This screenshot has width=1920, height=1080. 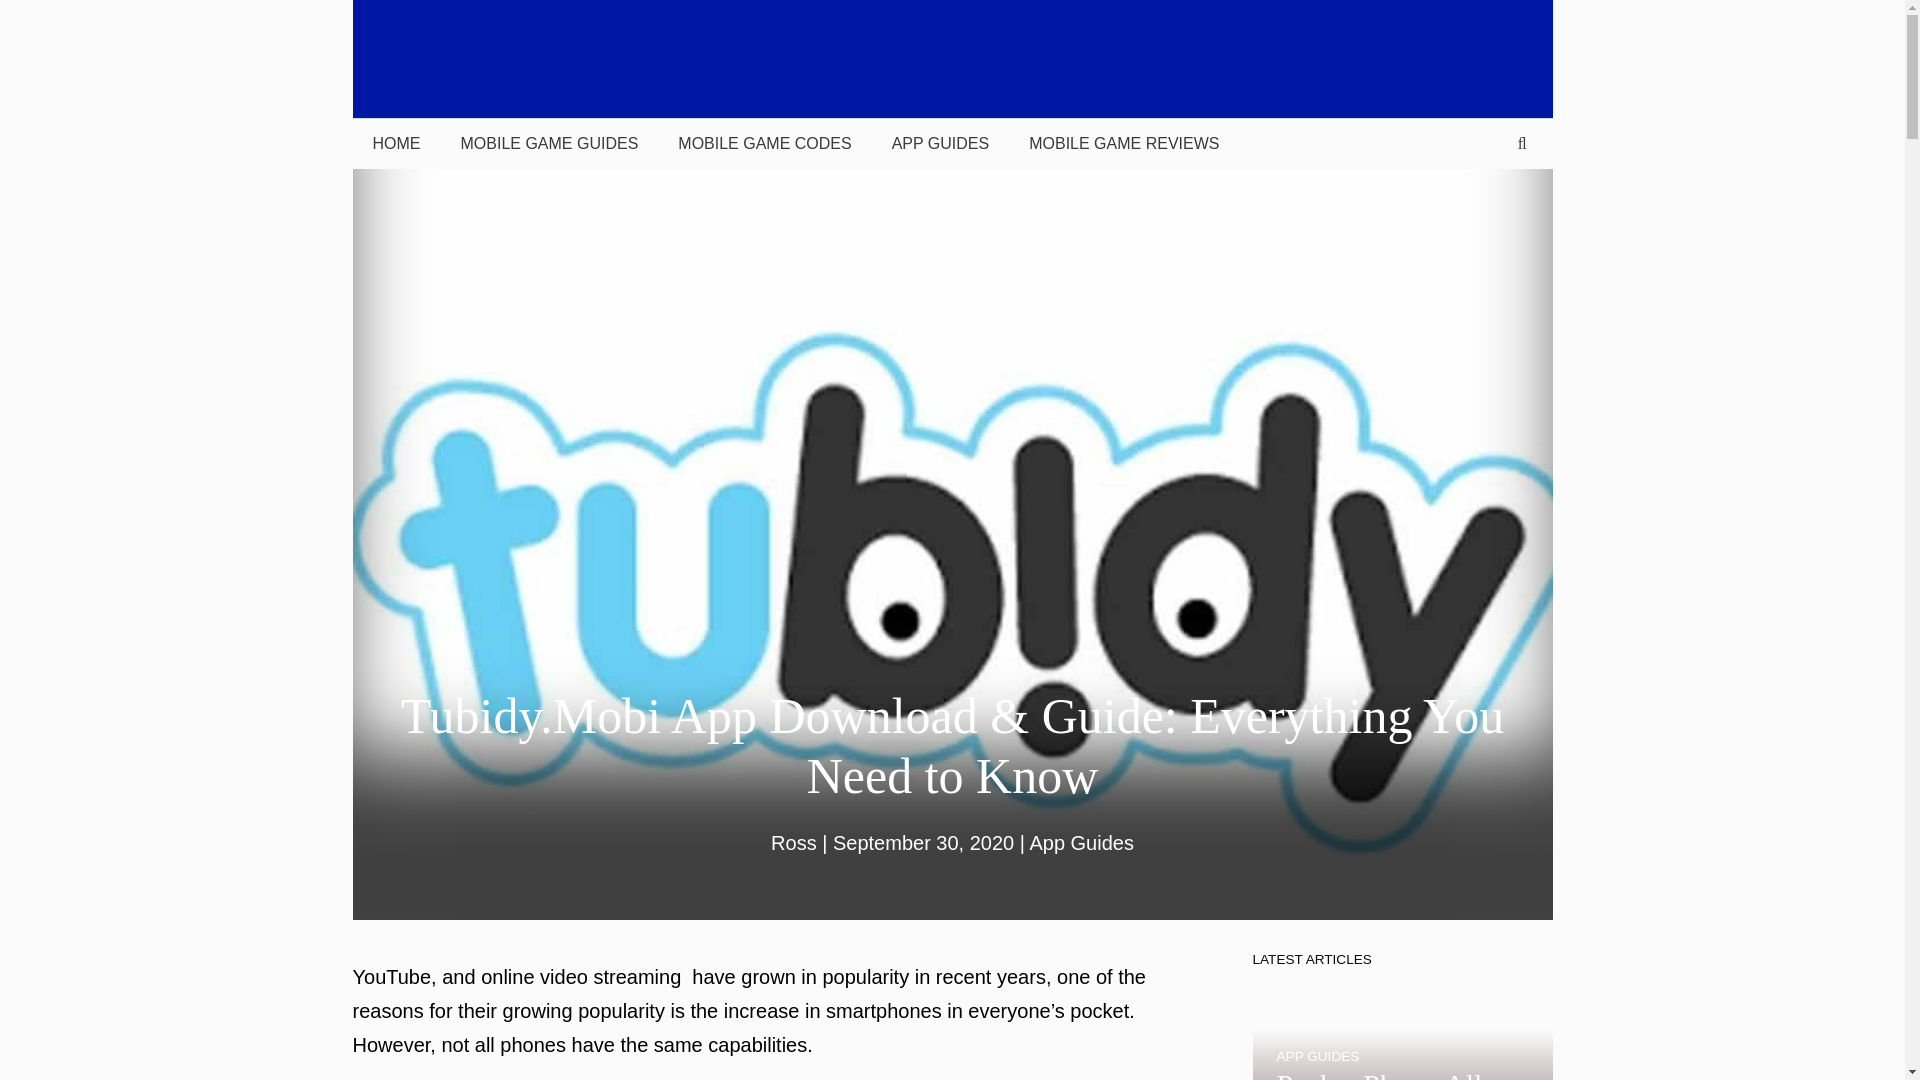 What do you see at coordinates (548, 143) in the screenshot?
I see `MOBILE GAME GUIDES` at bounding box center [548, 143].